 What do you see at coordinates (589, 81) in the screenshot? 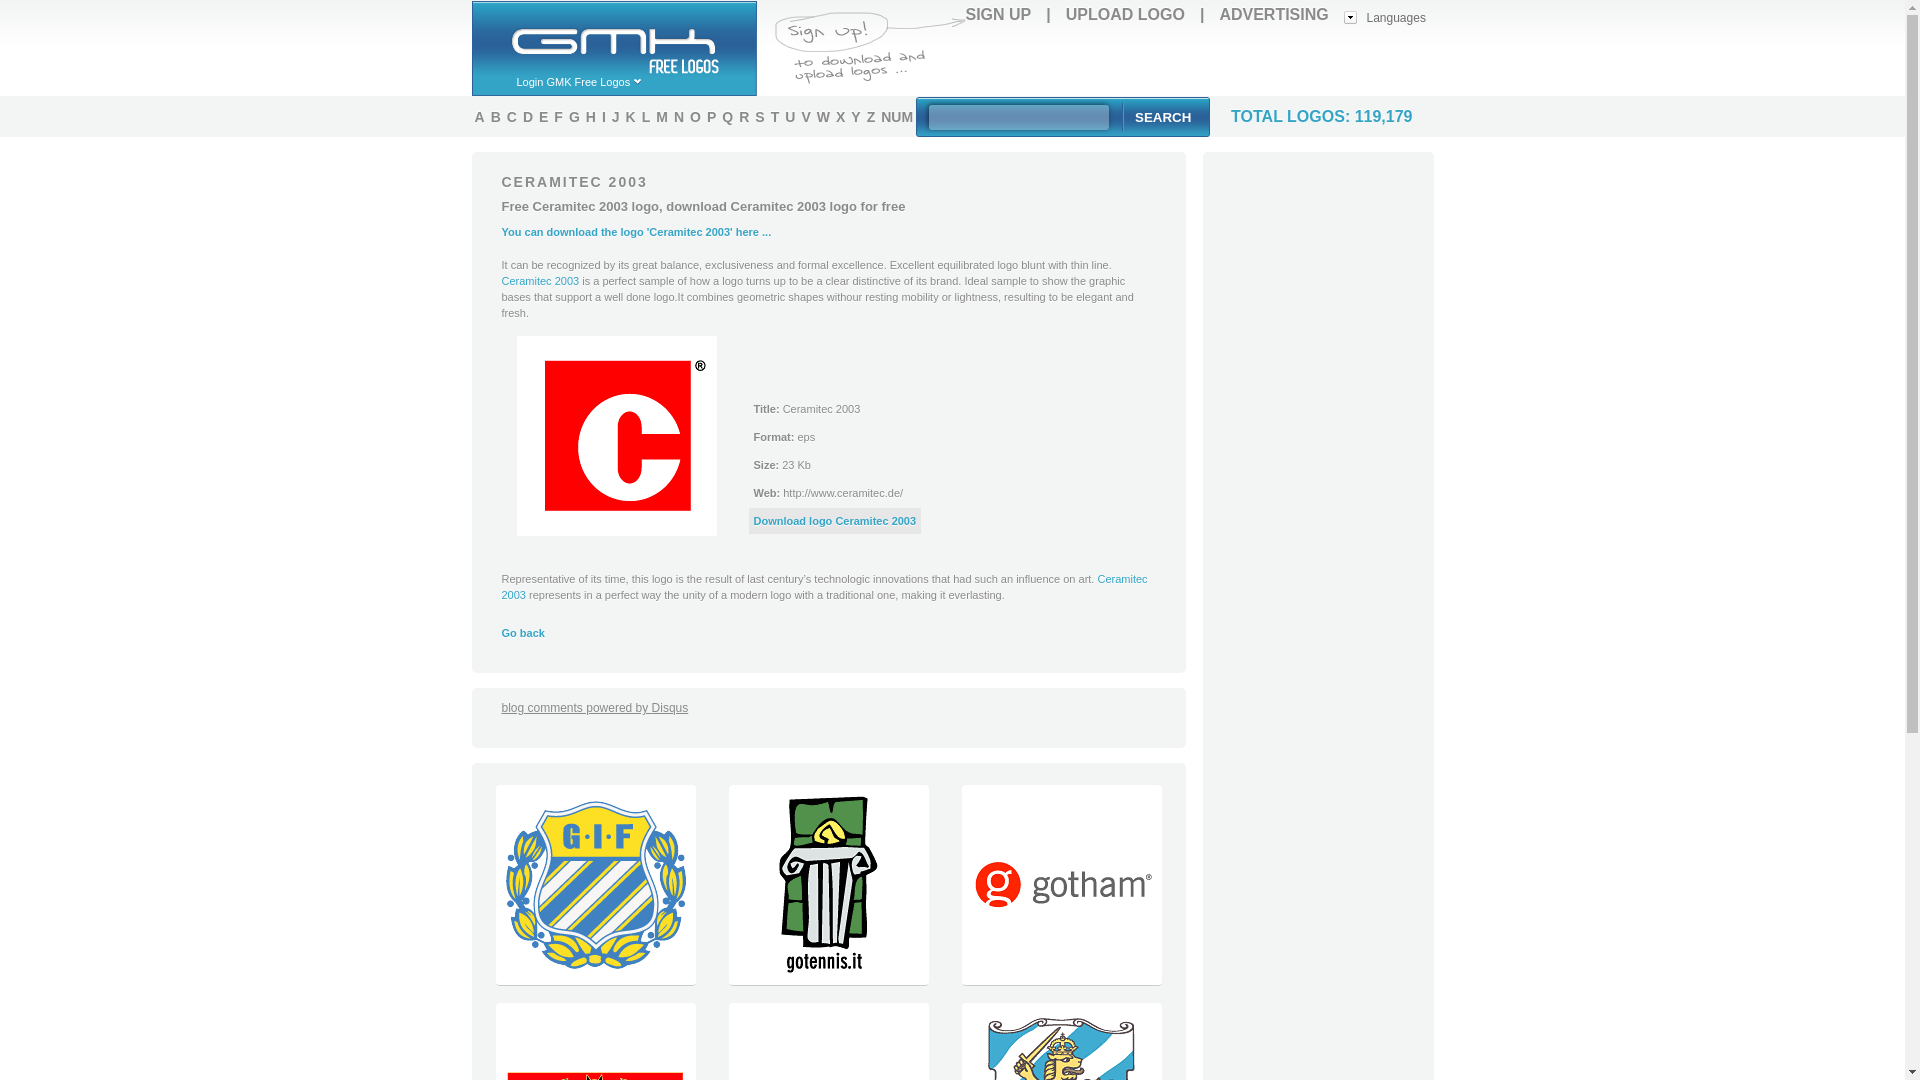
I see `Login GMK Free Logos` at bounding box center [589, 81].